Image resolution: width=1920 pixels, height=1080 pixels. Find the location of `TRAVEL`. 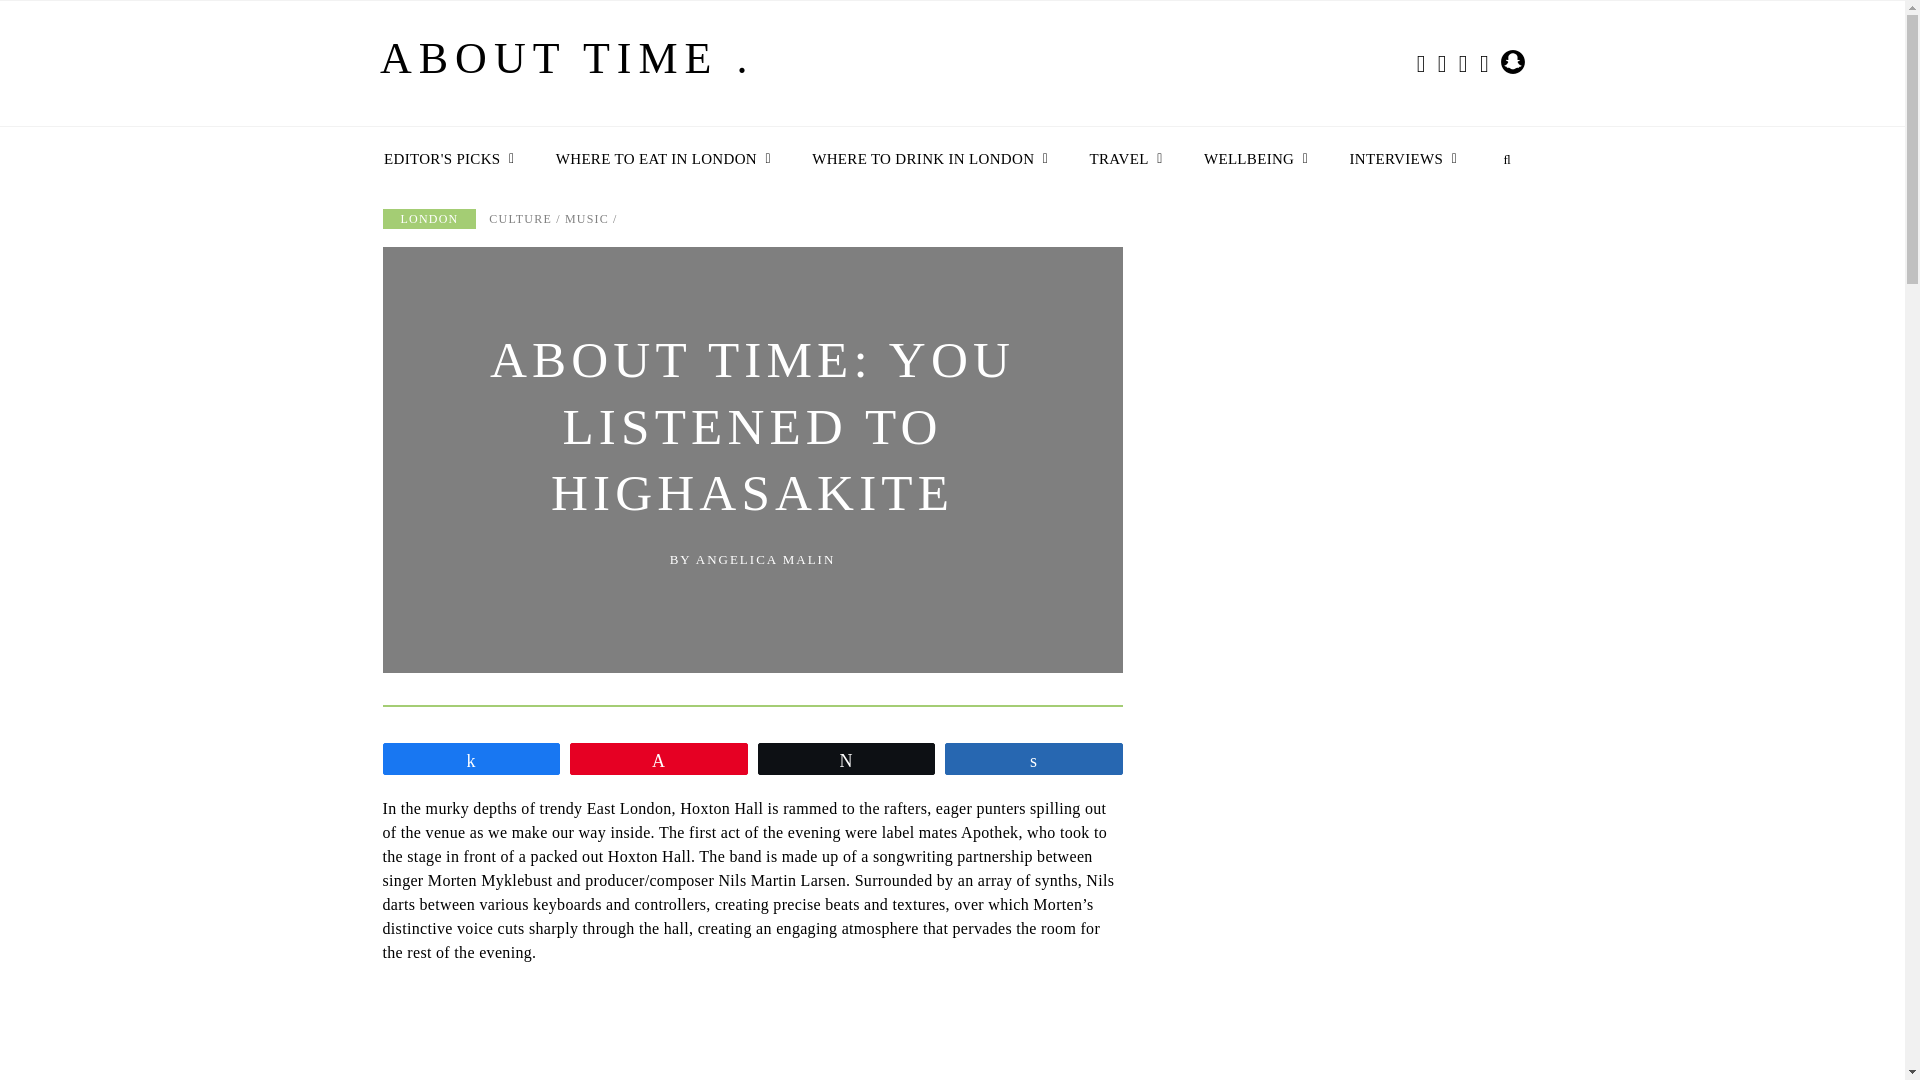

TRAVEL is located at coordinates (1121, 159).